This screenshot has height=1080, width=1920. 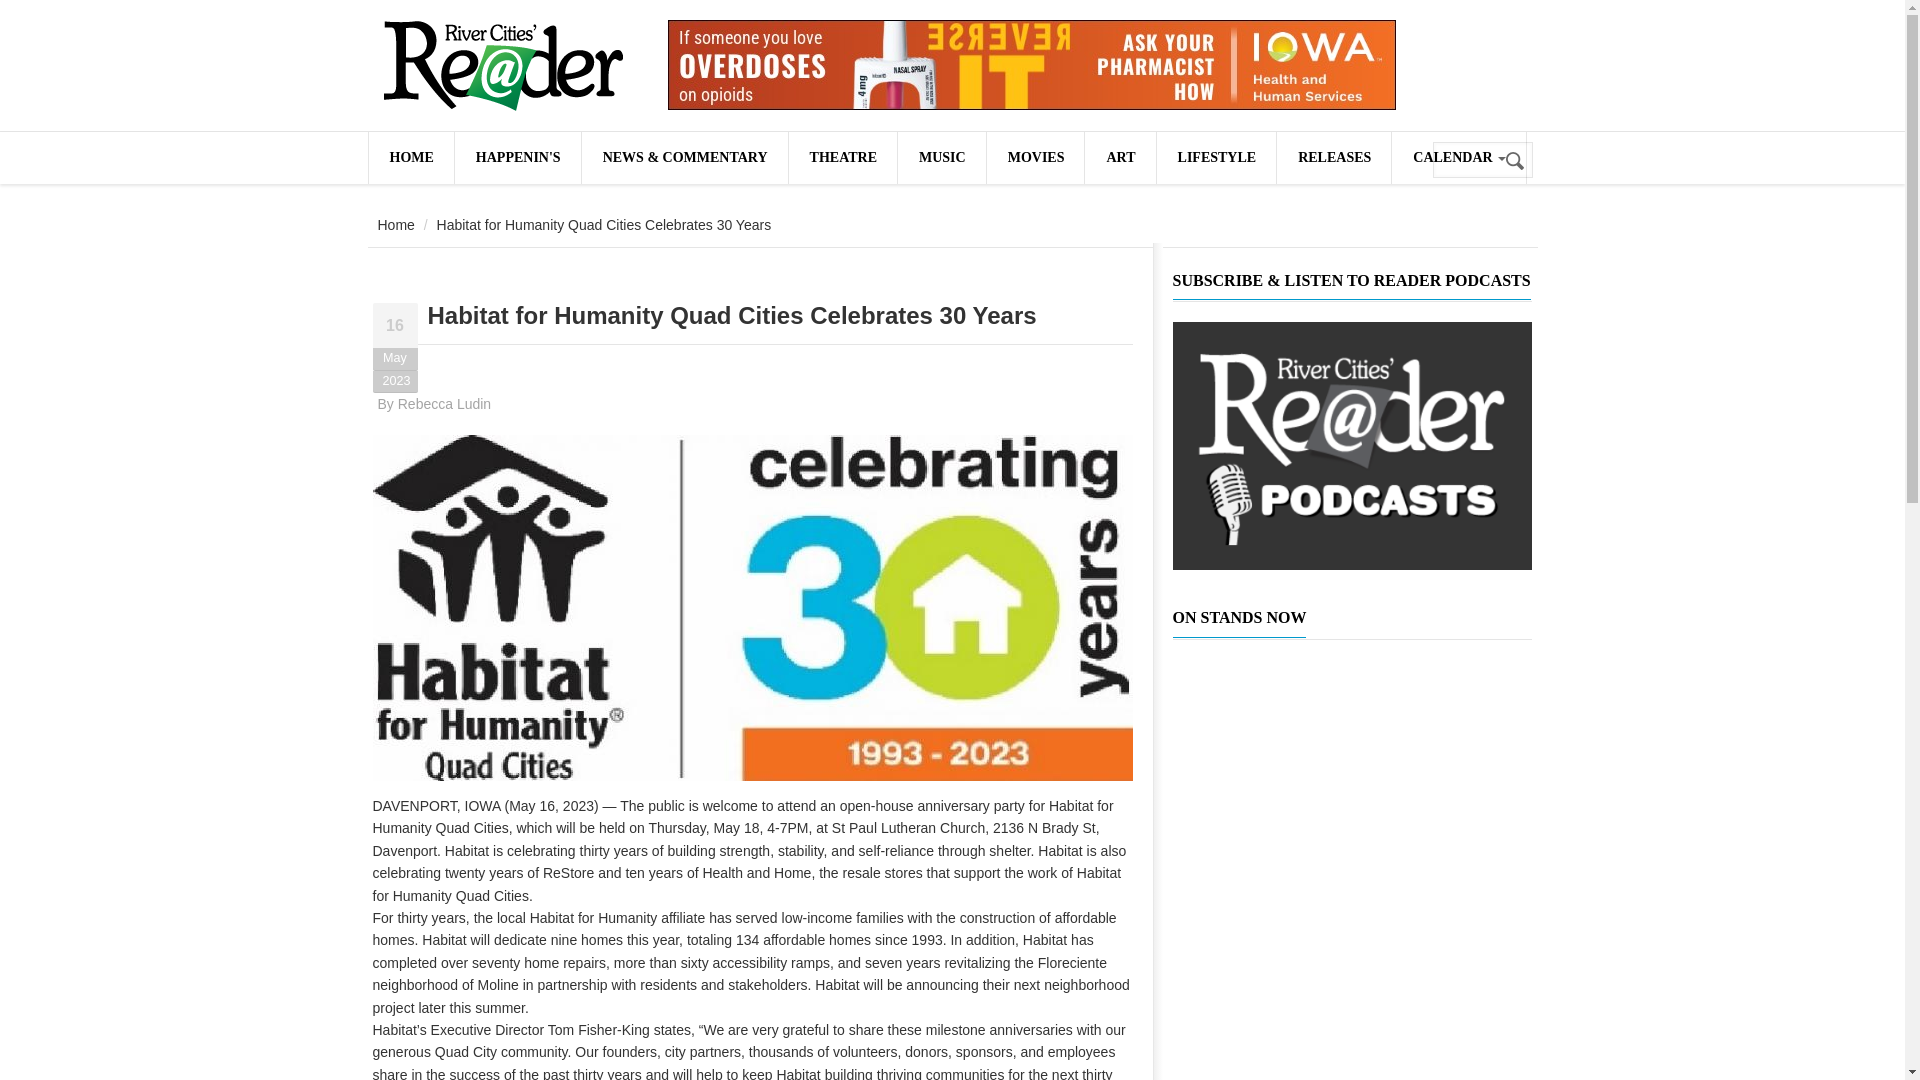 What do you see at coordinates (410, 157) in the screenshot?
I see `HOME` at bounding box center [410, 157].